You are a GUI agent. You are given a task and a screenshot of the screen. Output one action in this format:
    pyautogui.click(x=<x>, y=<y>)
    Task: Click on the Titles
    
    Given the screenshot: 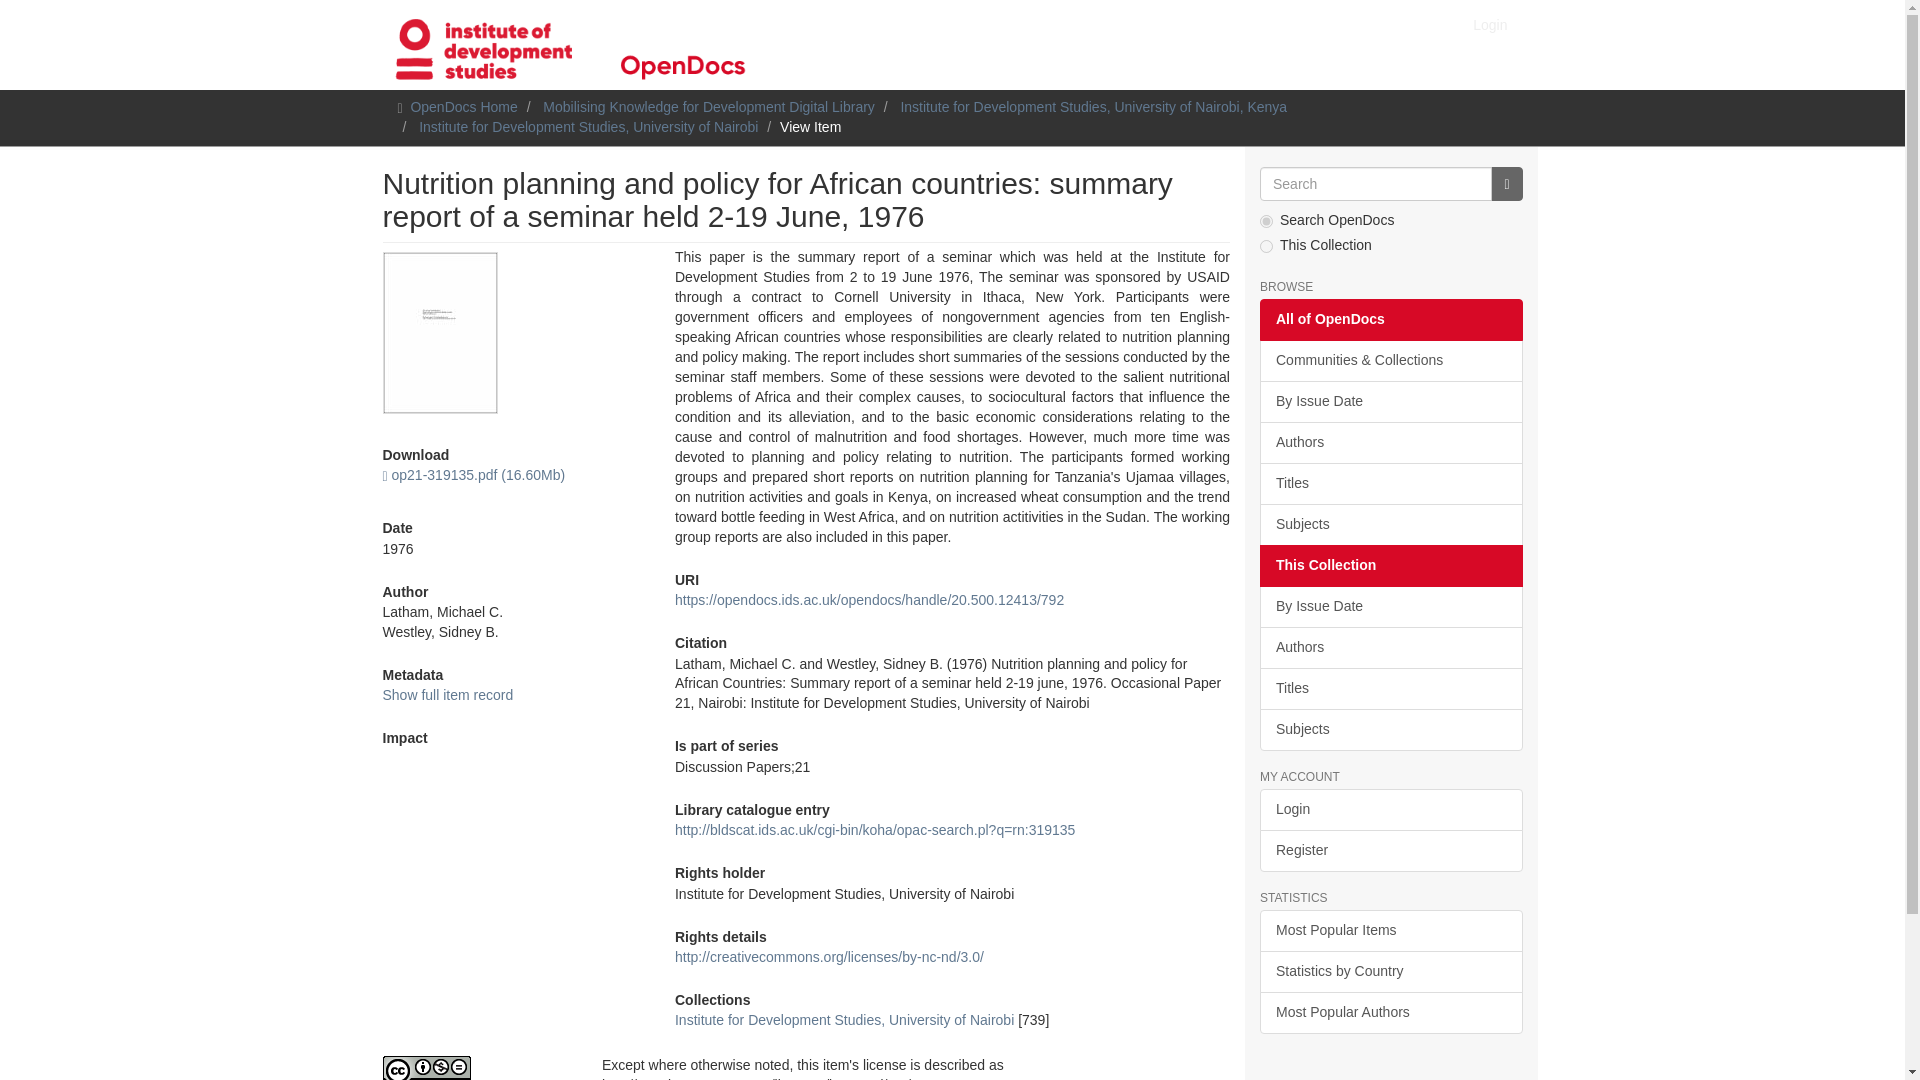 What is the action you would take?
    pyautogui.click(x=1390, y=484)
    